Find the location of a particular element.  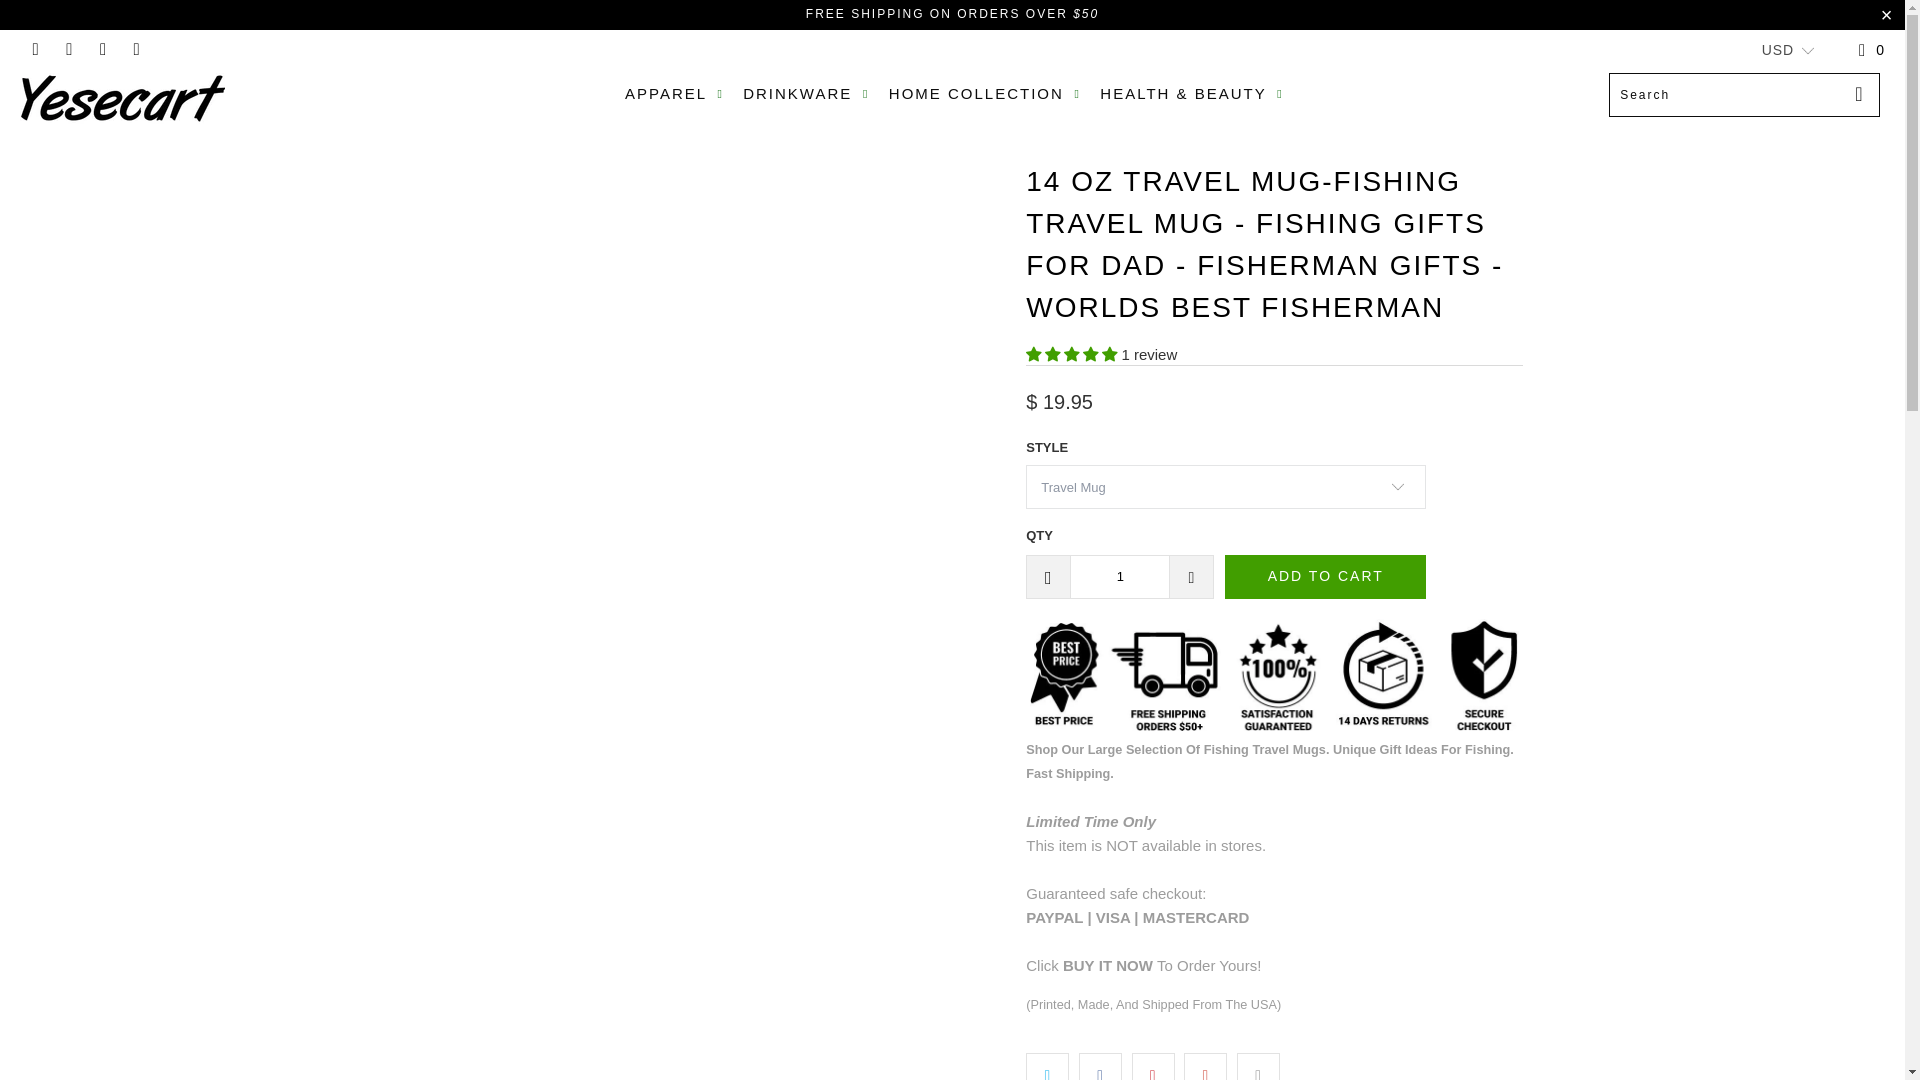

Share this on Pinterest is located at coordinates (1154, 1066).